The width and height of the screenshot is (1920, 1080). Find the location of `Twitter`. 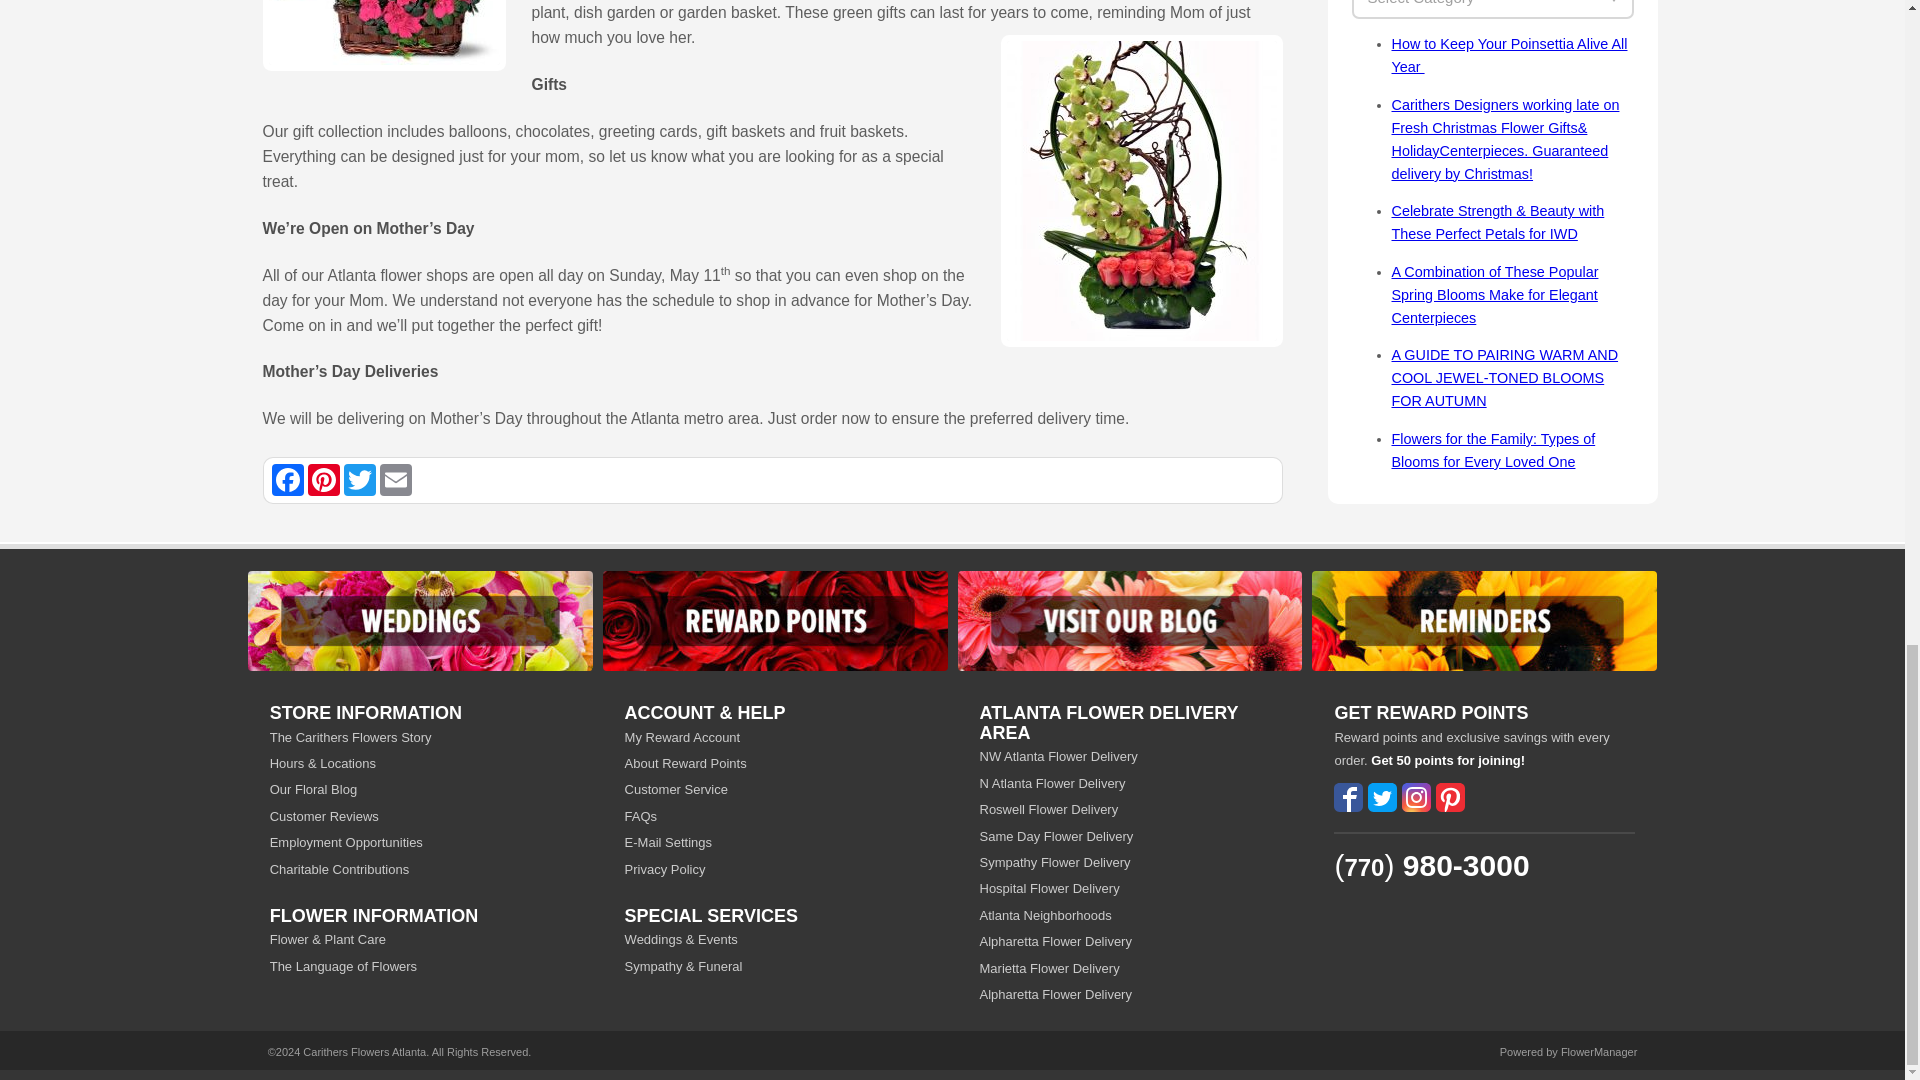

Twitter is located at coordinates (360, 480).